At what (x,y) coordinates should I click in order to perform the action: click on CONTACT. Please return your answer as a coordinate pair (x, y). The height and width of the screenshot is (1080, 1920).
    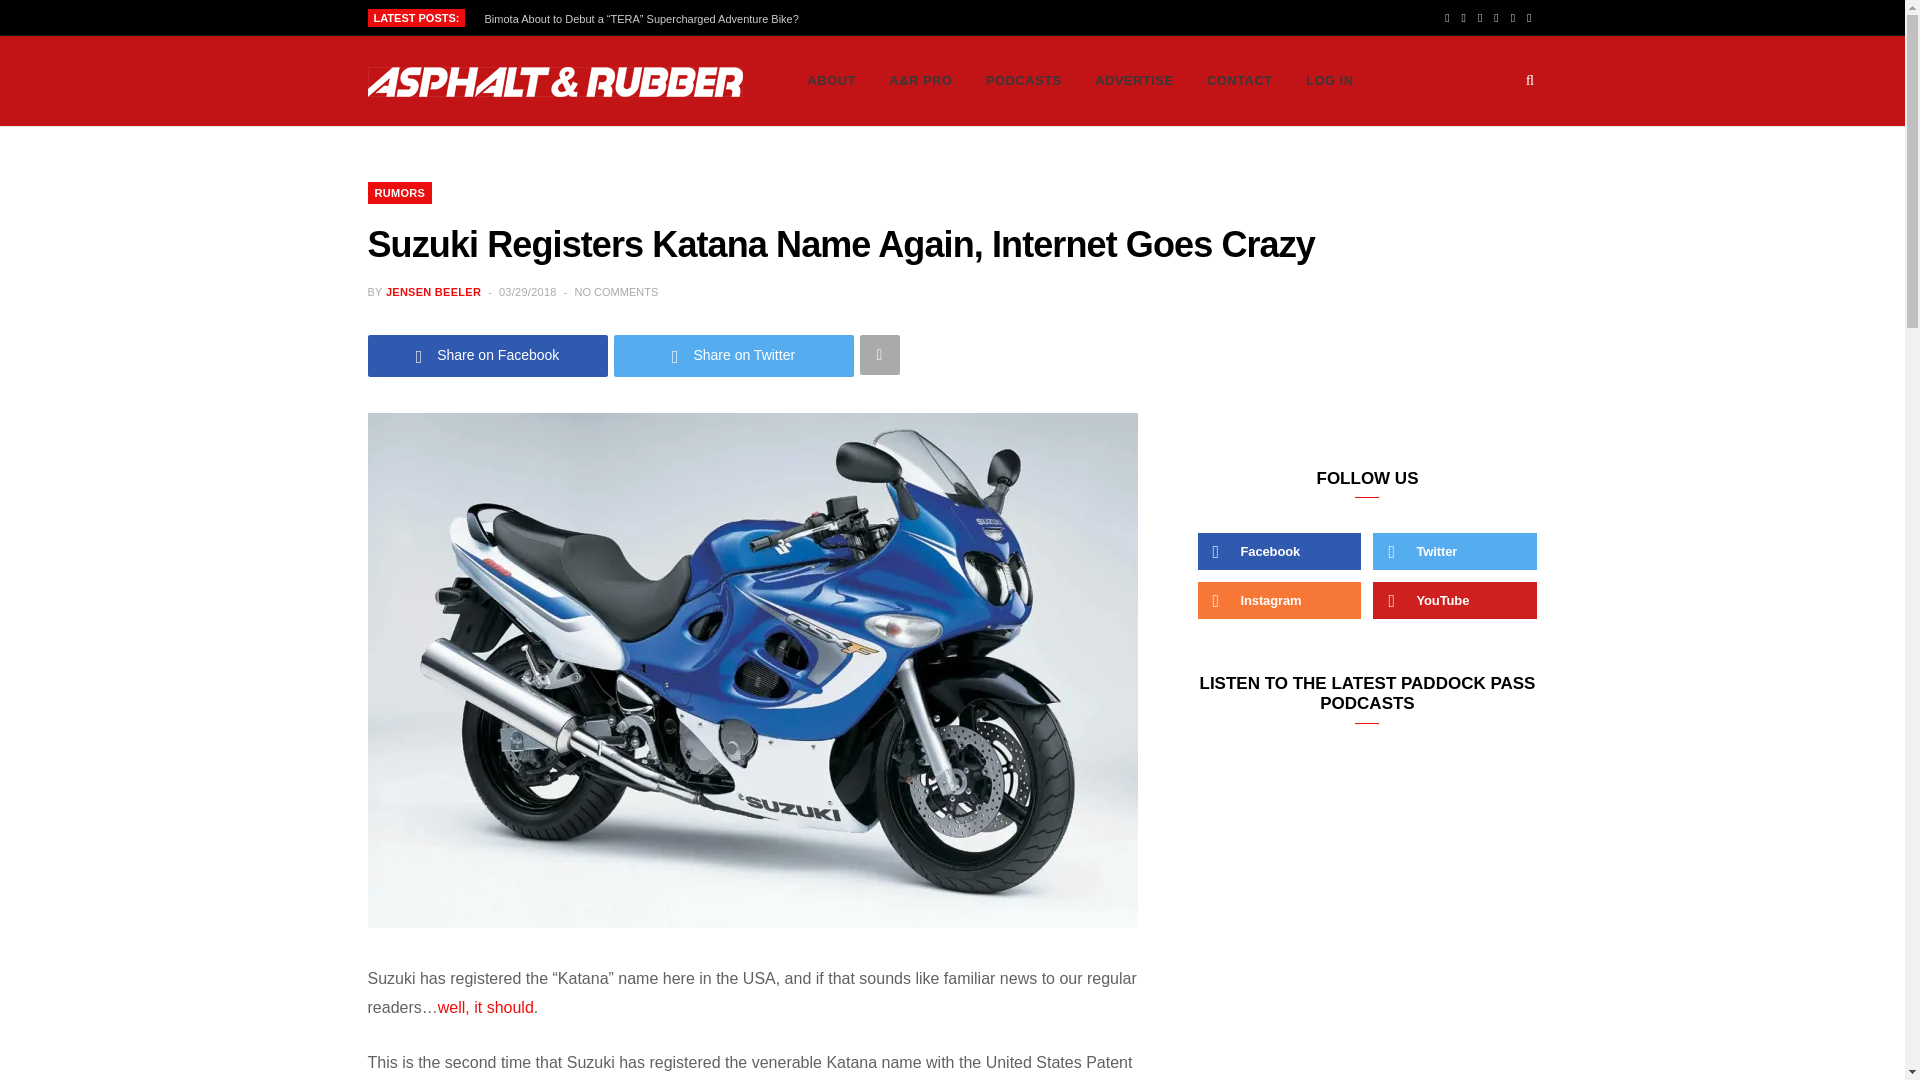
    Looking at the image, I should click on (1240, 80).